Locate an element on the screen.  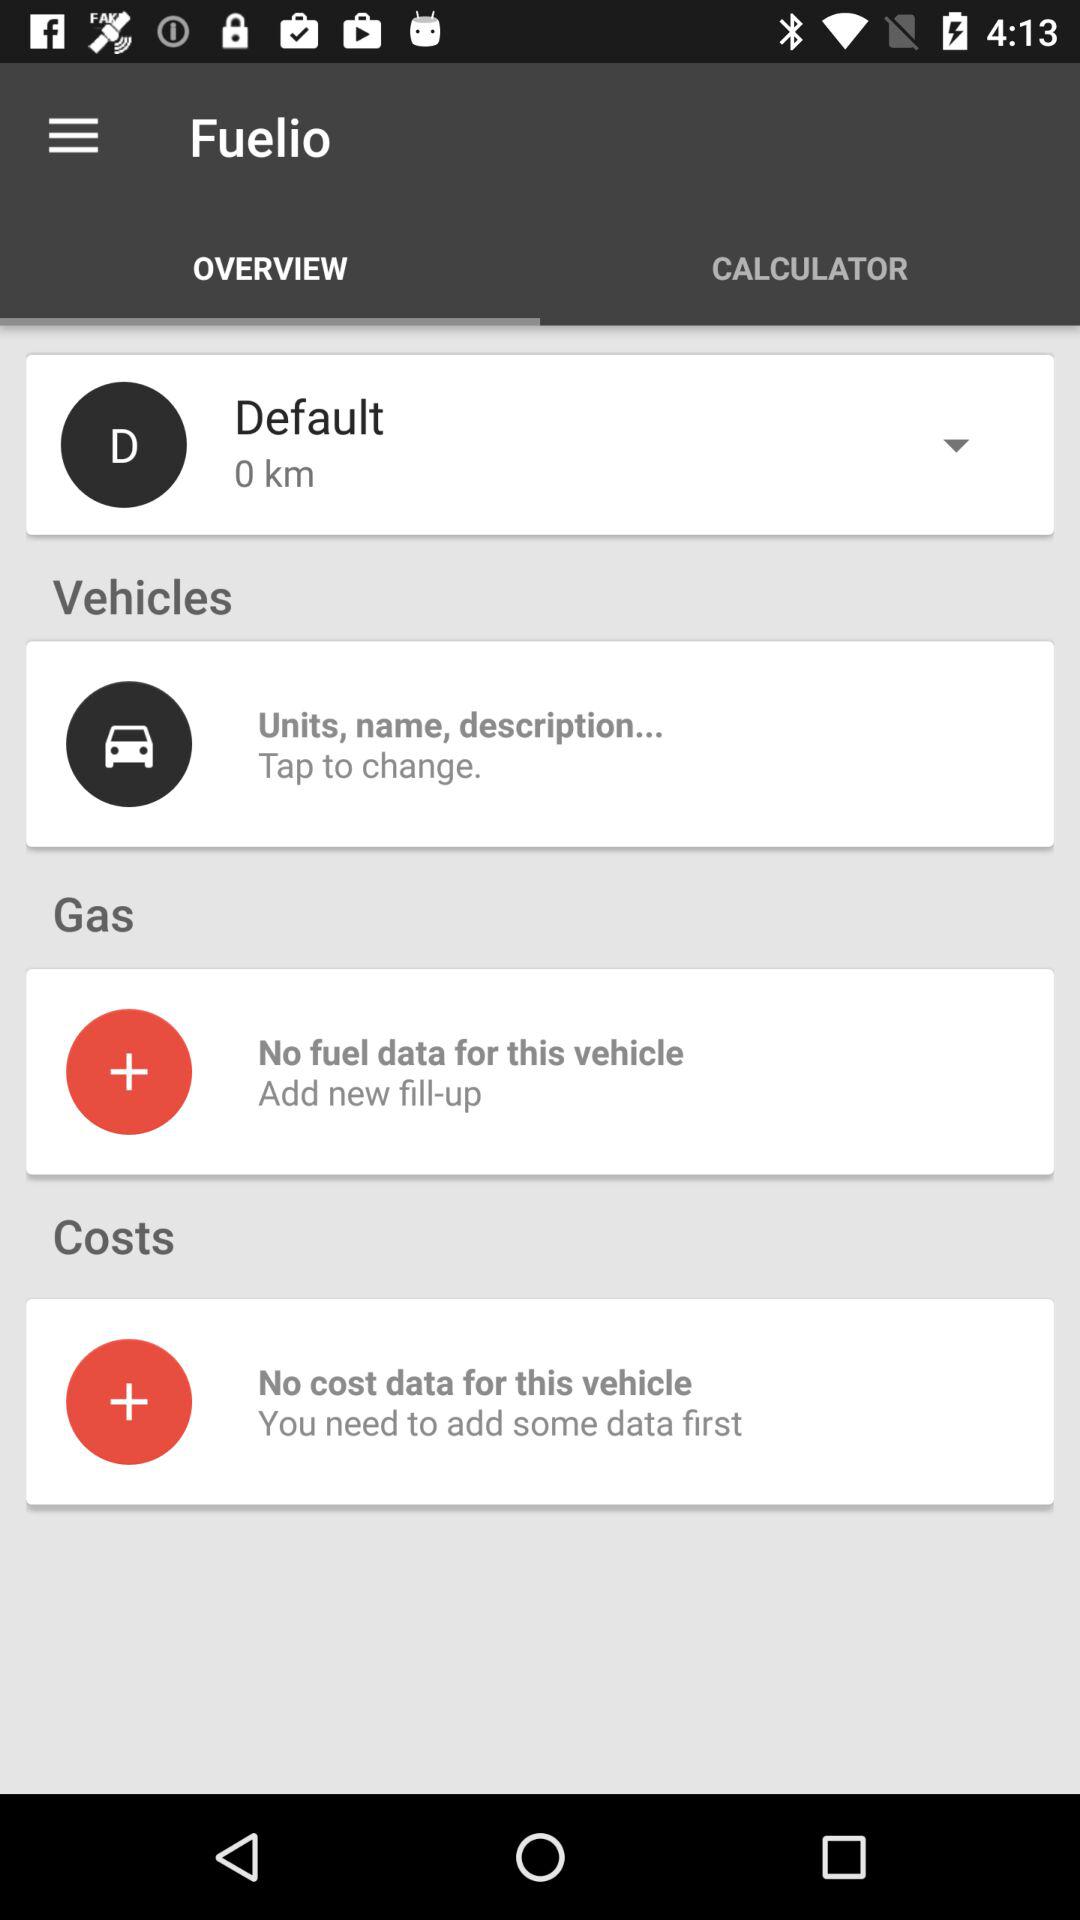
click on plus symbol below the costs is located at coordinates (128, 1401).